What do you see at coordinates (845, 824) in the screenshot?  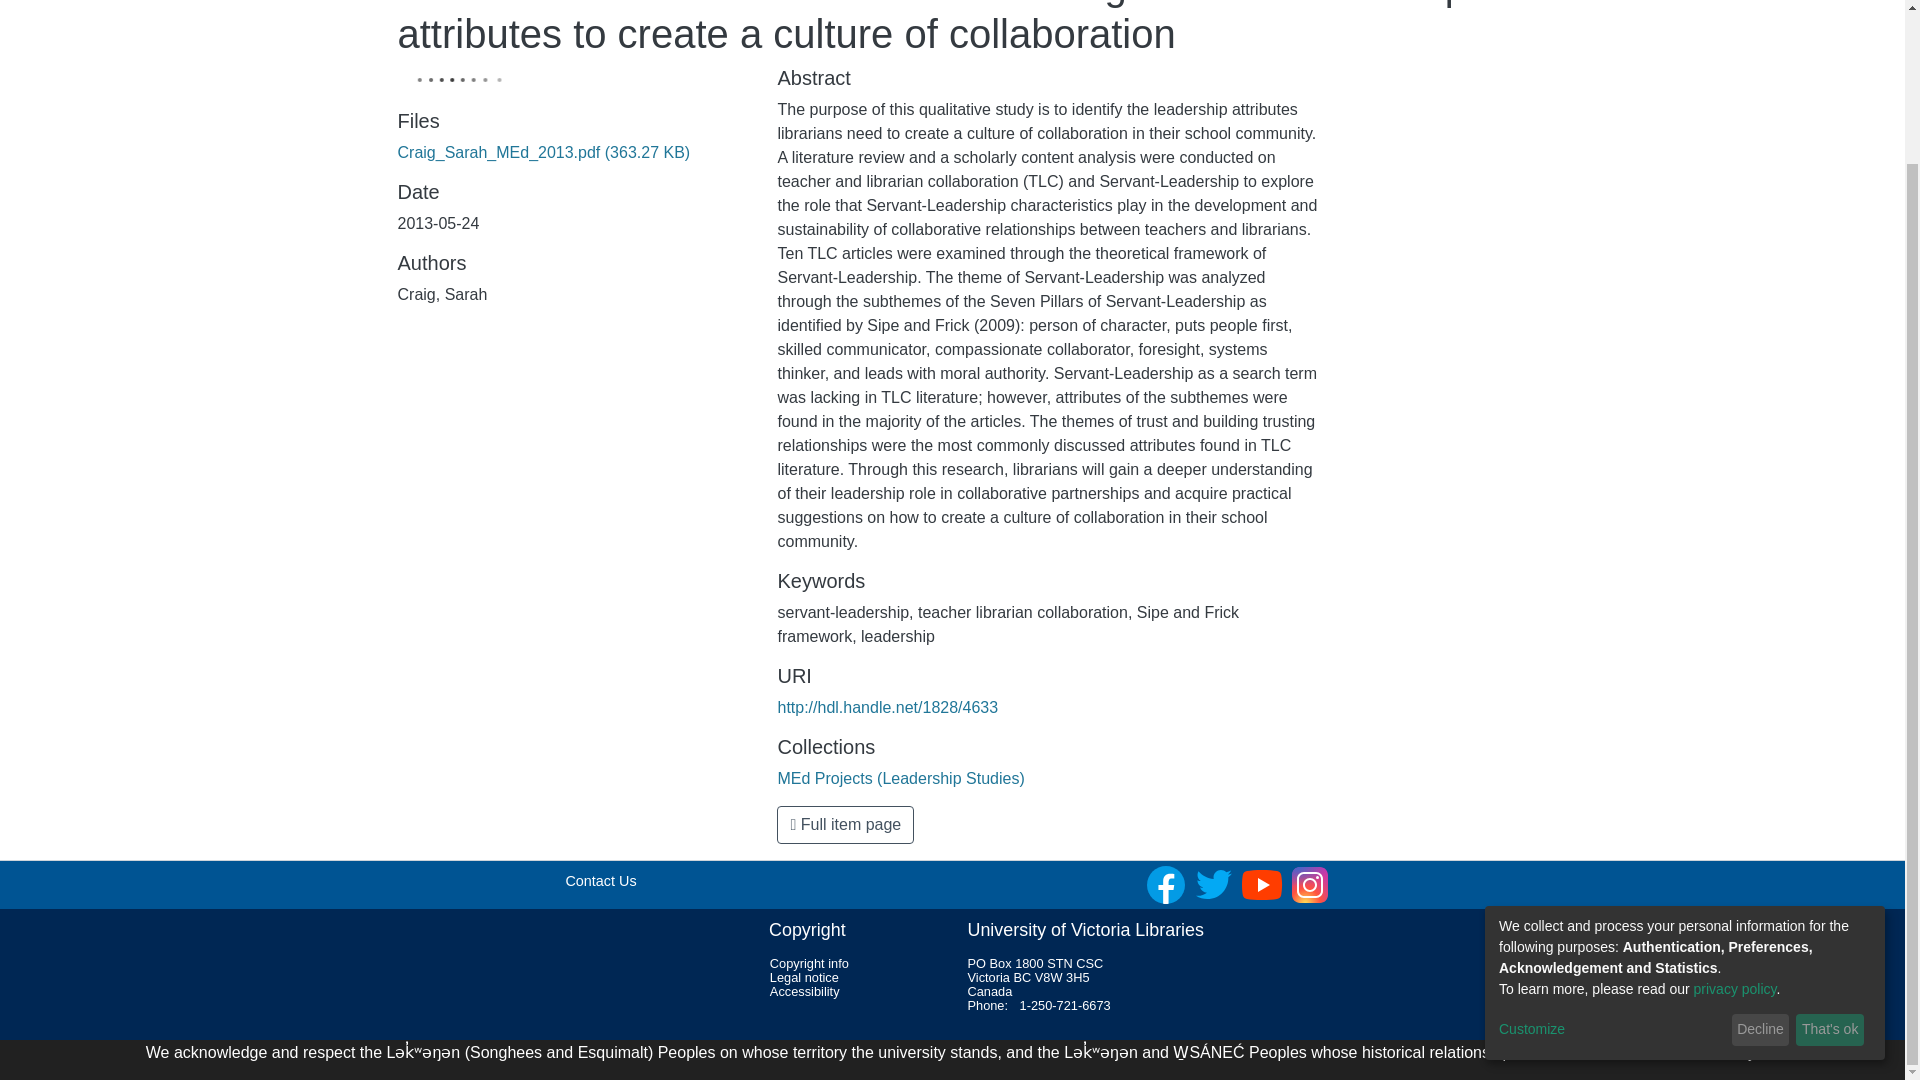 I see `Full item page` at bounding box center [845, 824].